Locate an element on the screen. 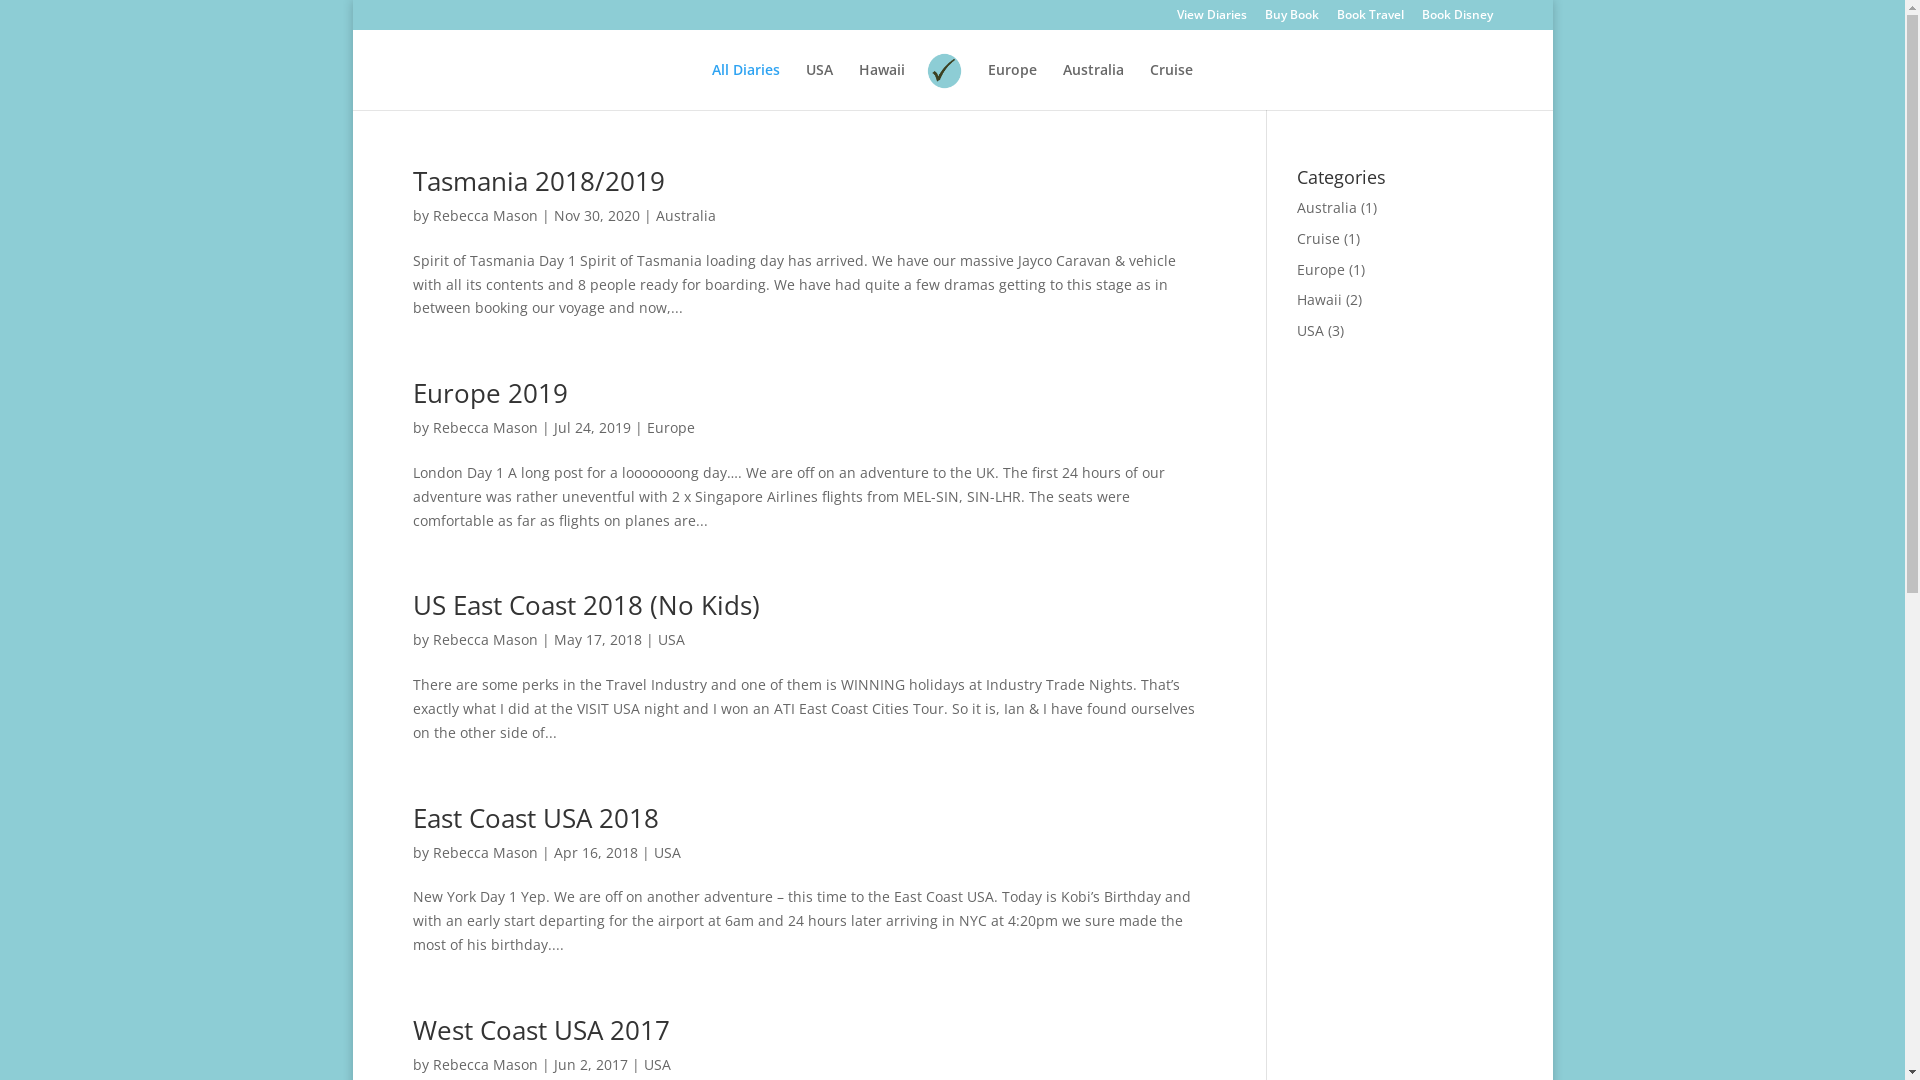 This screenshot has width=1920, height=1080. Cruise is located at coordinates (1318, 238).